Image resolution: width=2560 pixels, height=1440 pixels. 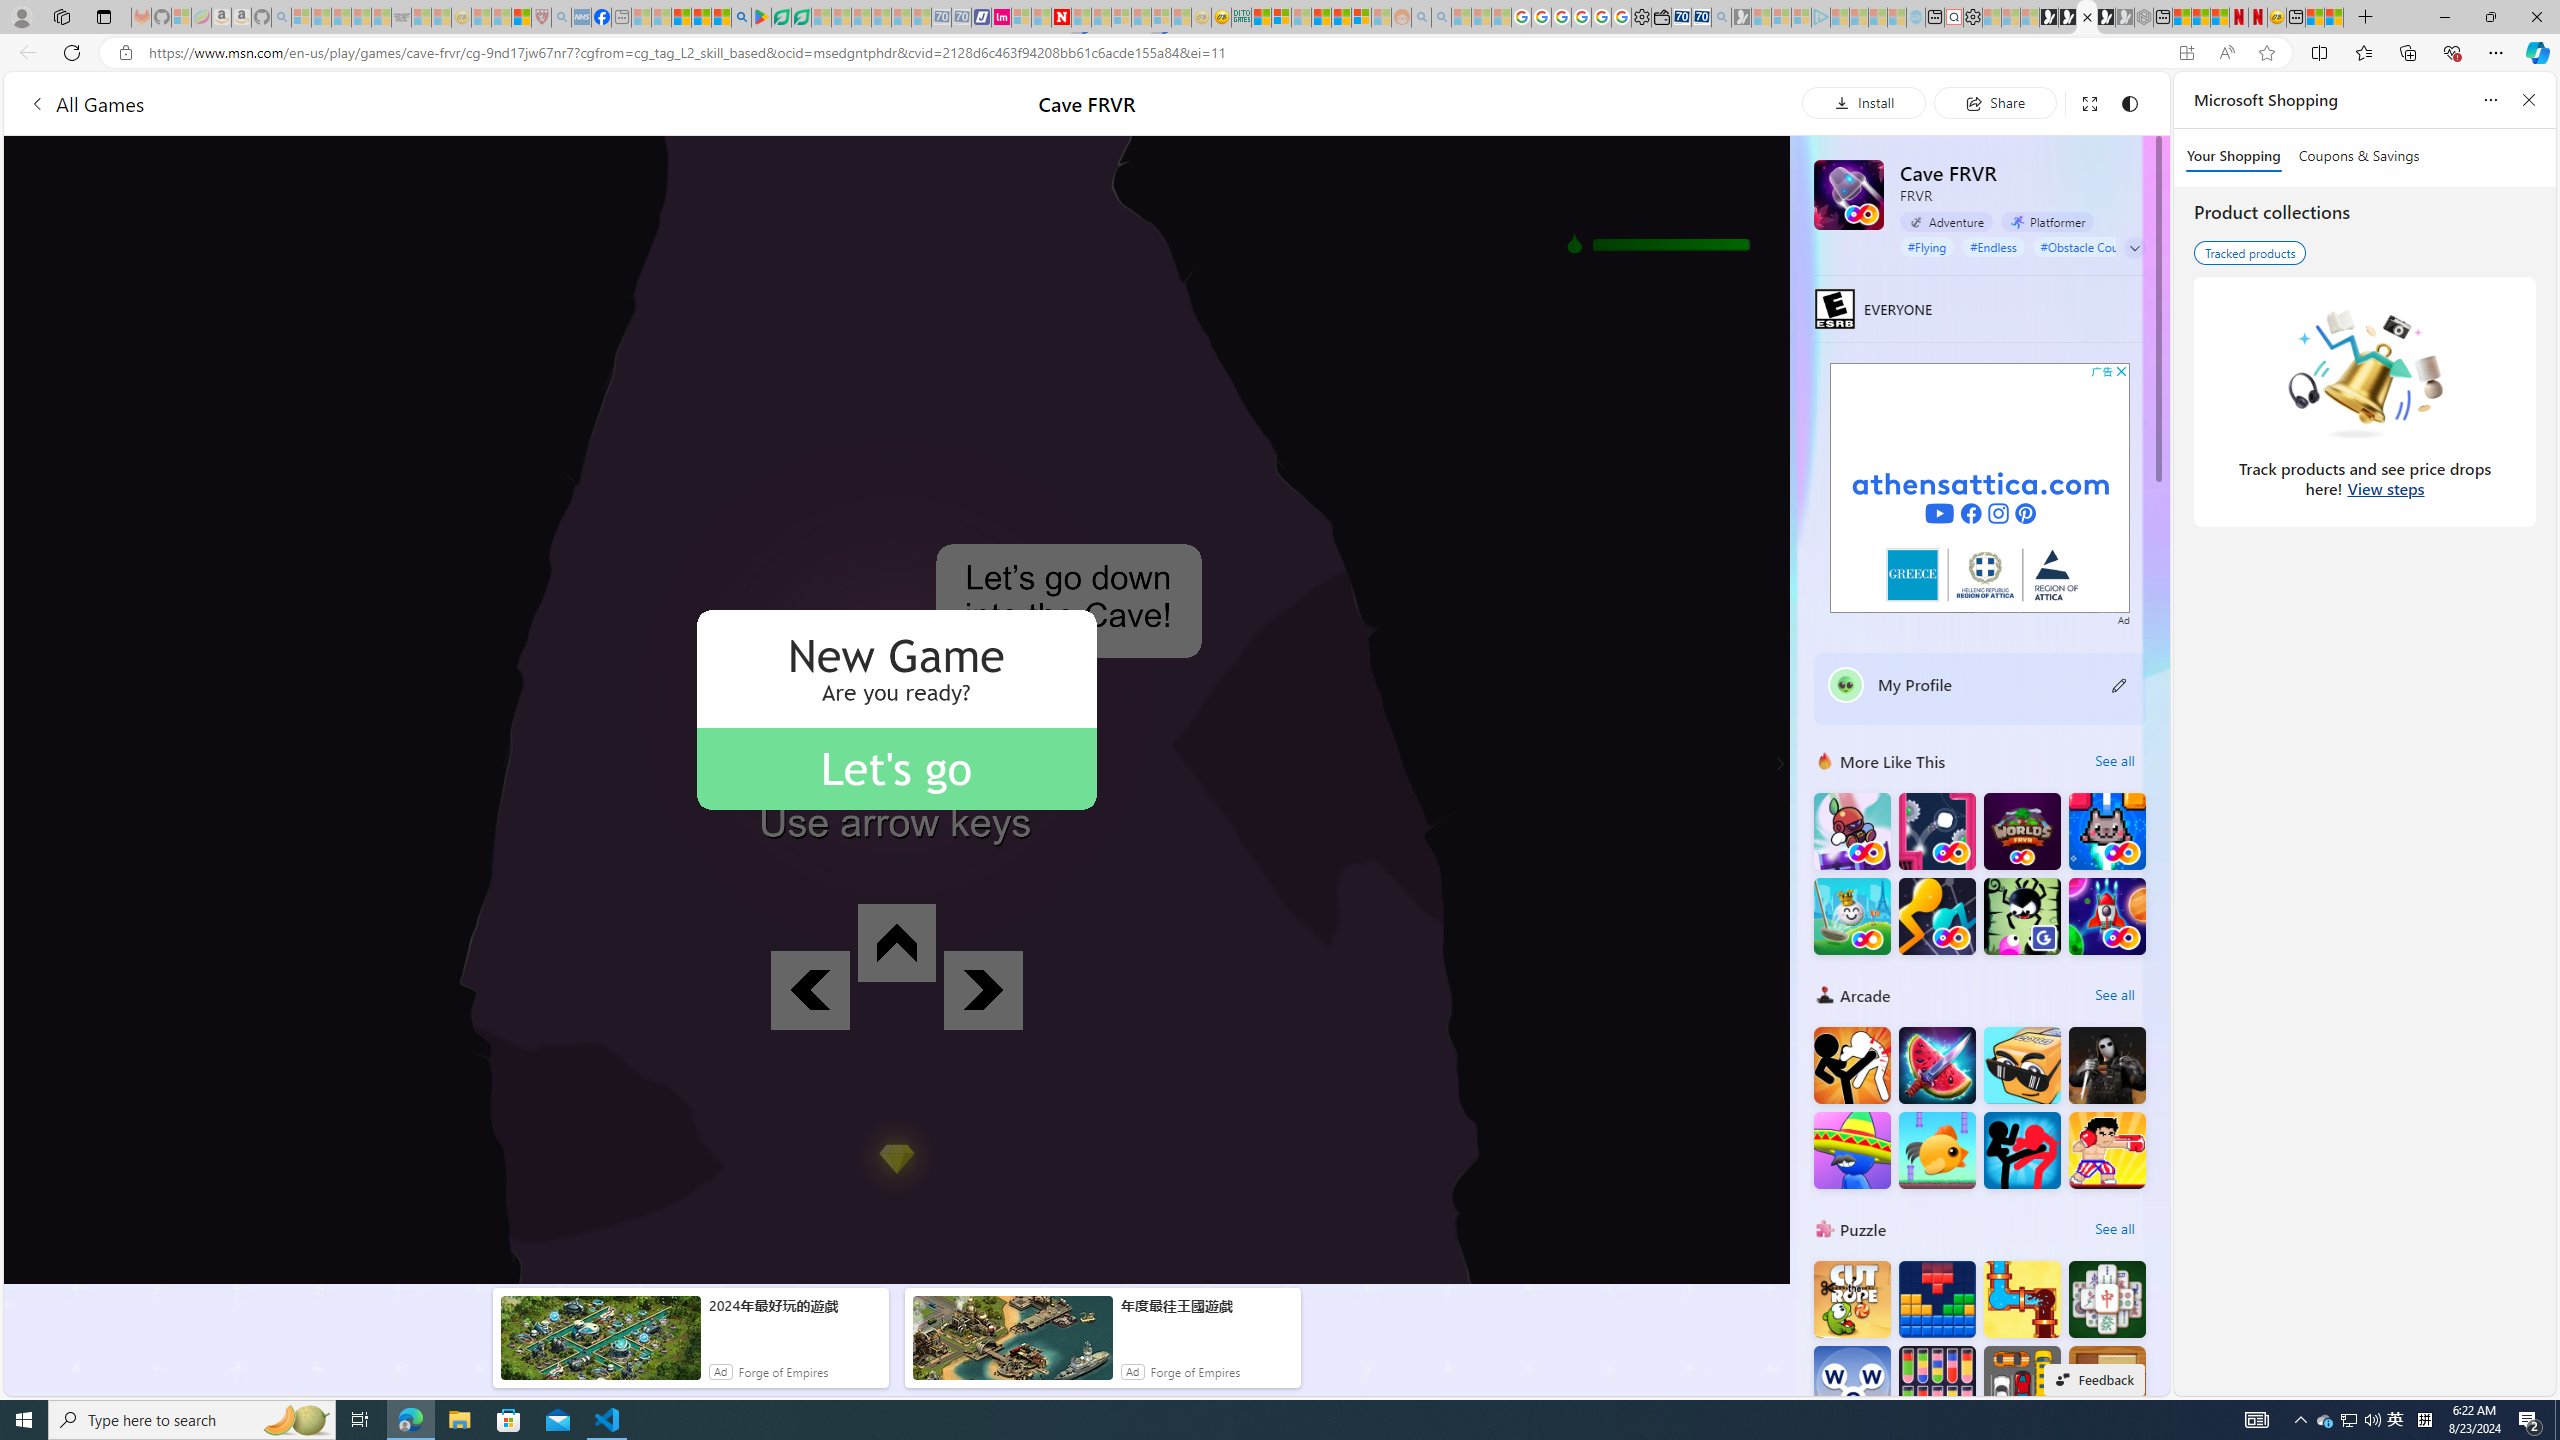 I want to click on #Endless, so click(x=1992, y=246).